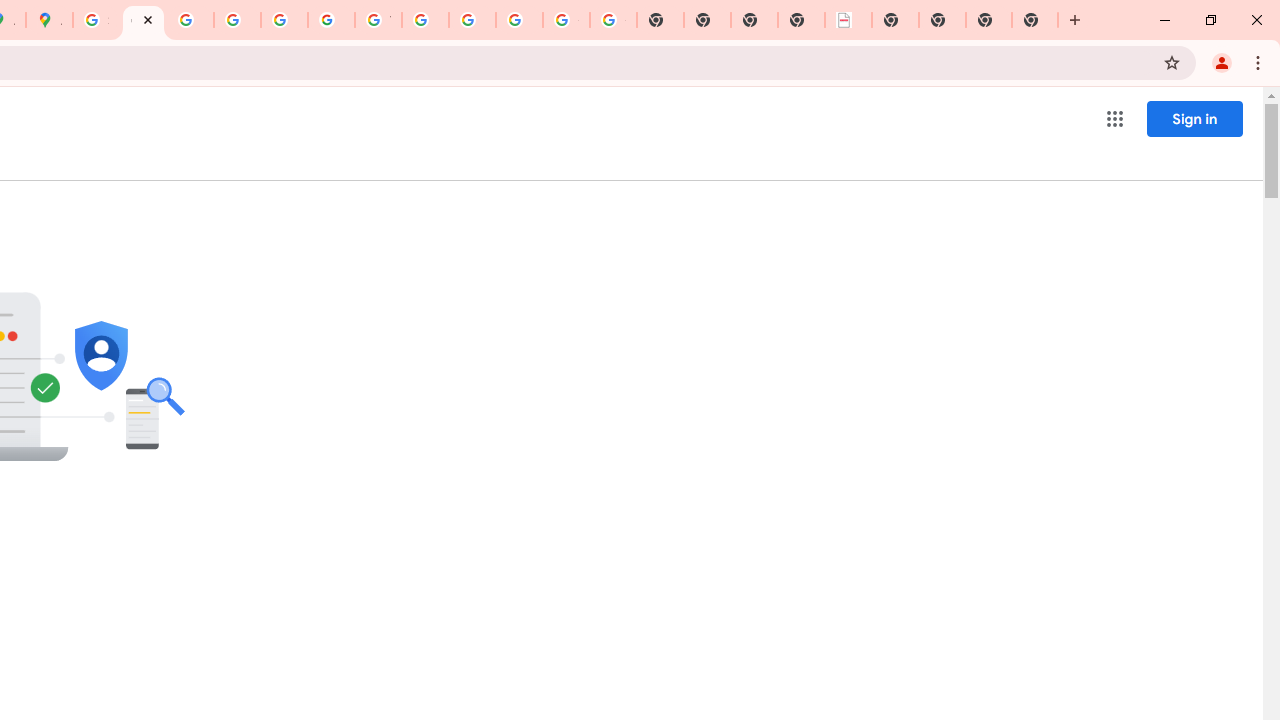 The width and height of the screenshot is (1280, 720). What do you see at coordinates (989, 20) in the screenshot?
I see `New Tab` at bounding box center [989, 20].